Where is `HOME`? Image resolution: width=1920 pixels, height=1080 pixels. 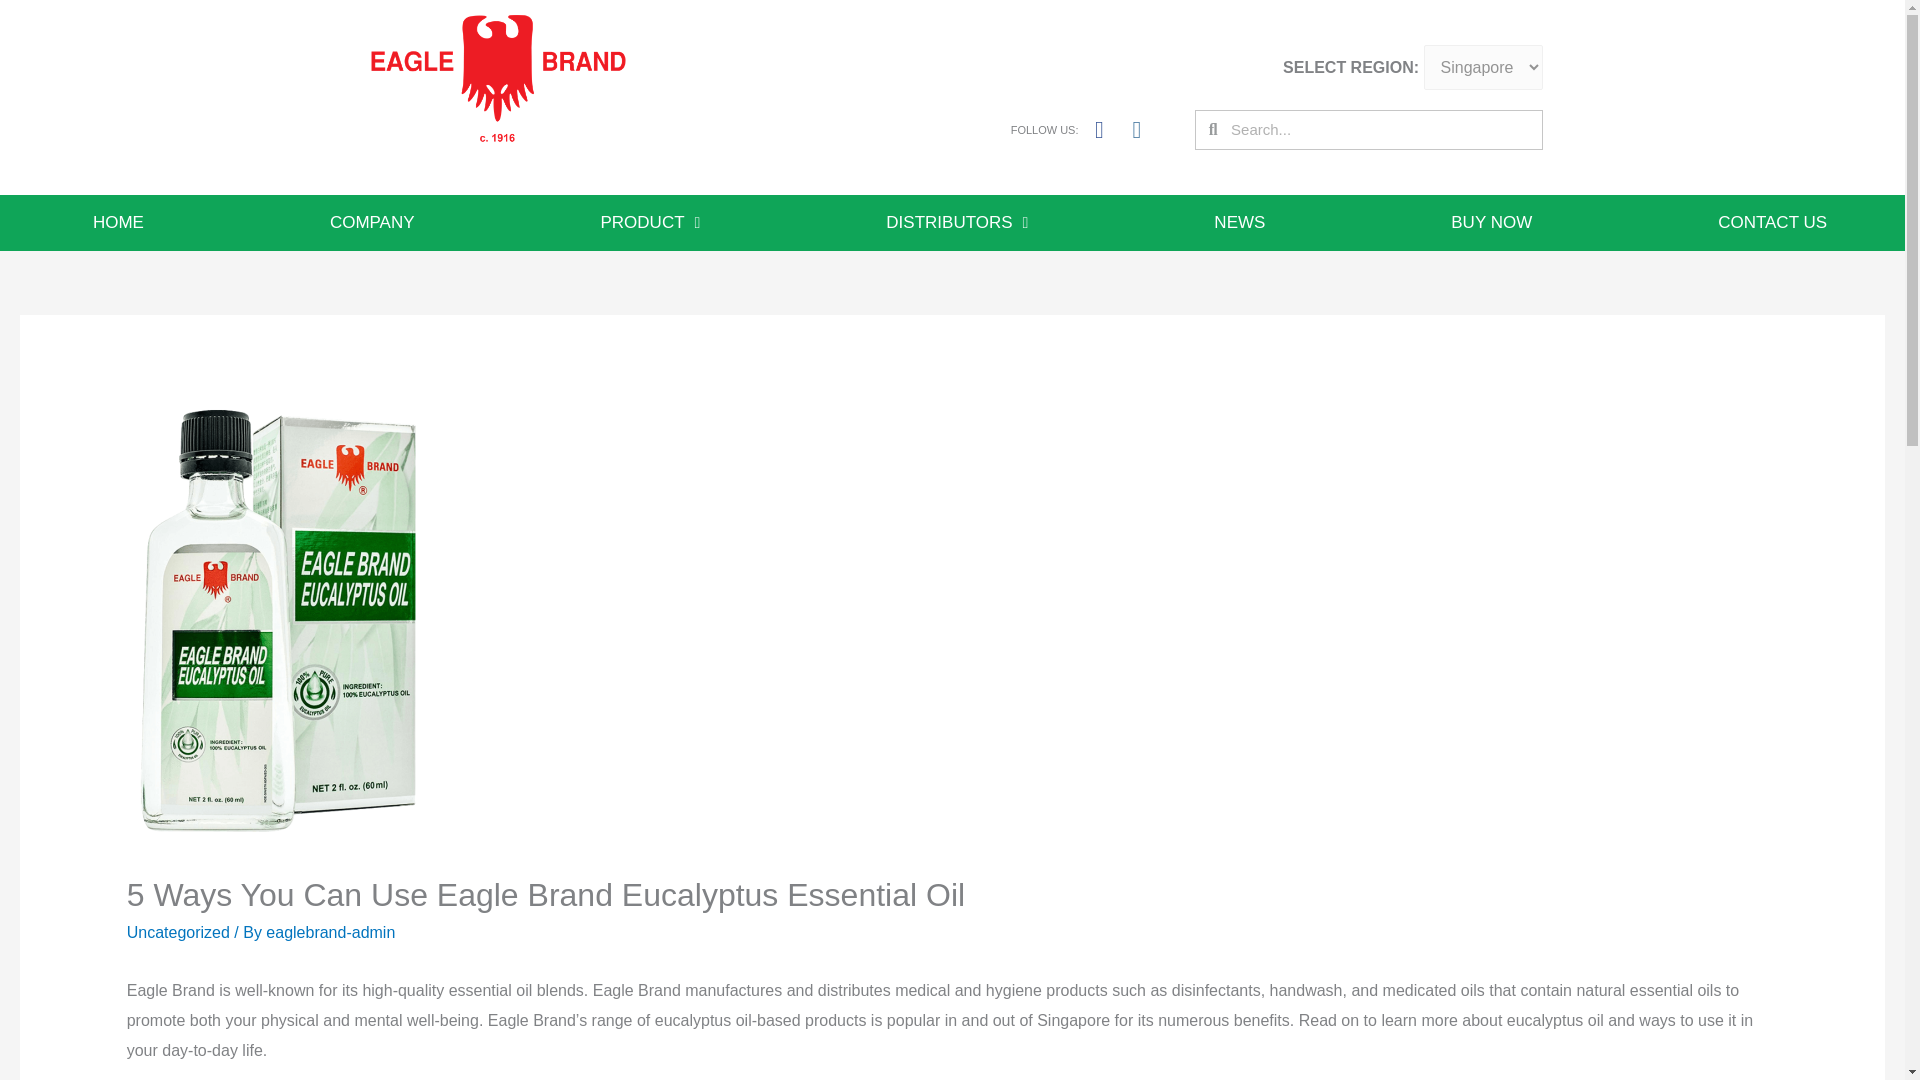 HOME is located at coordinates (118, 222).